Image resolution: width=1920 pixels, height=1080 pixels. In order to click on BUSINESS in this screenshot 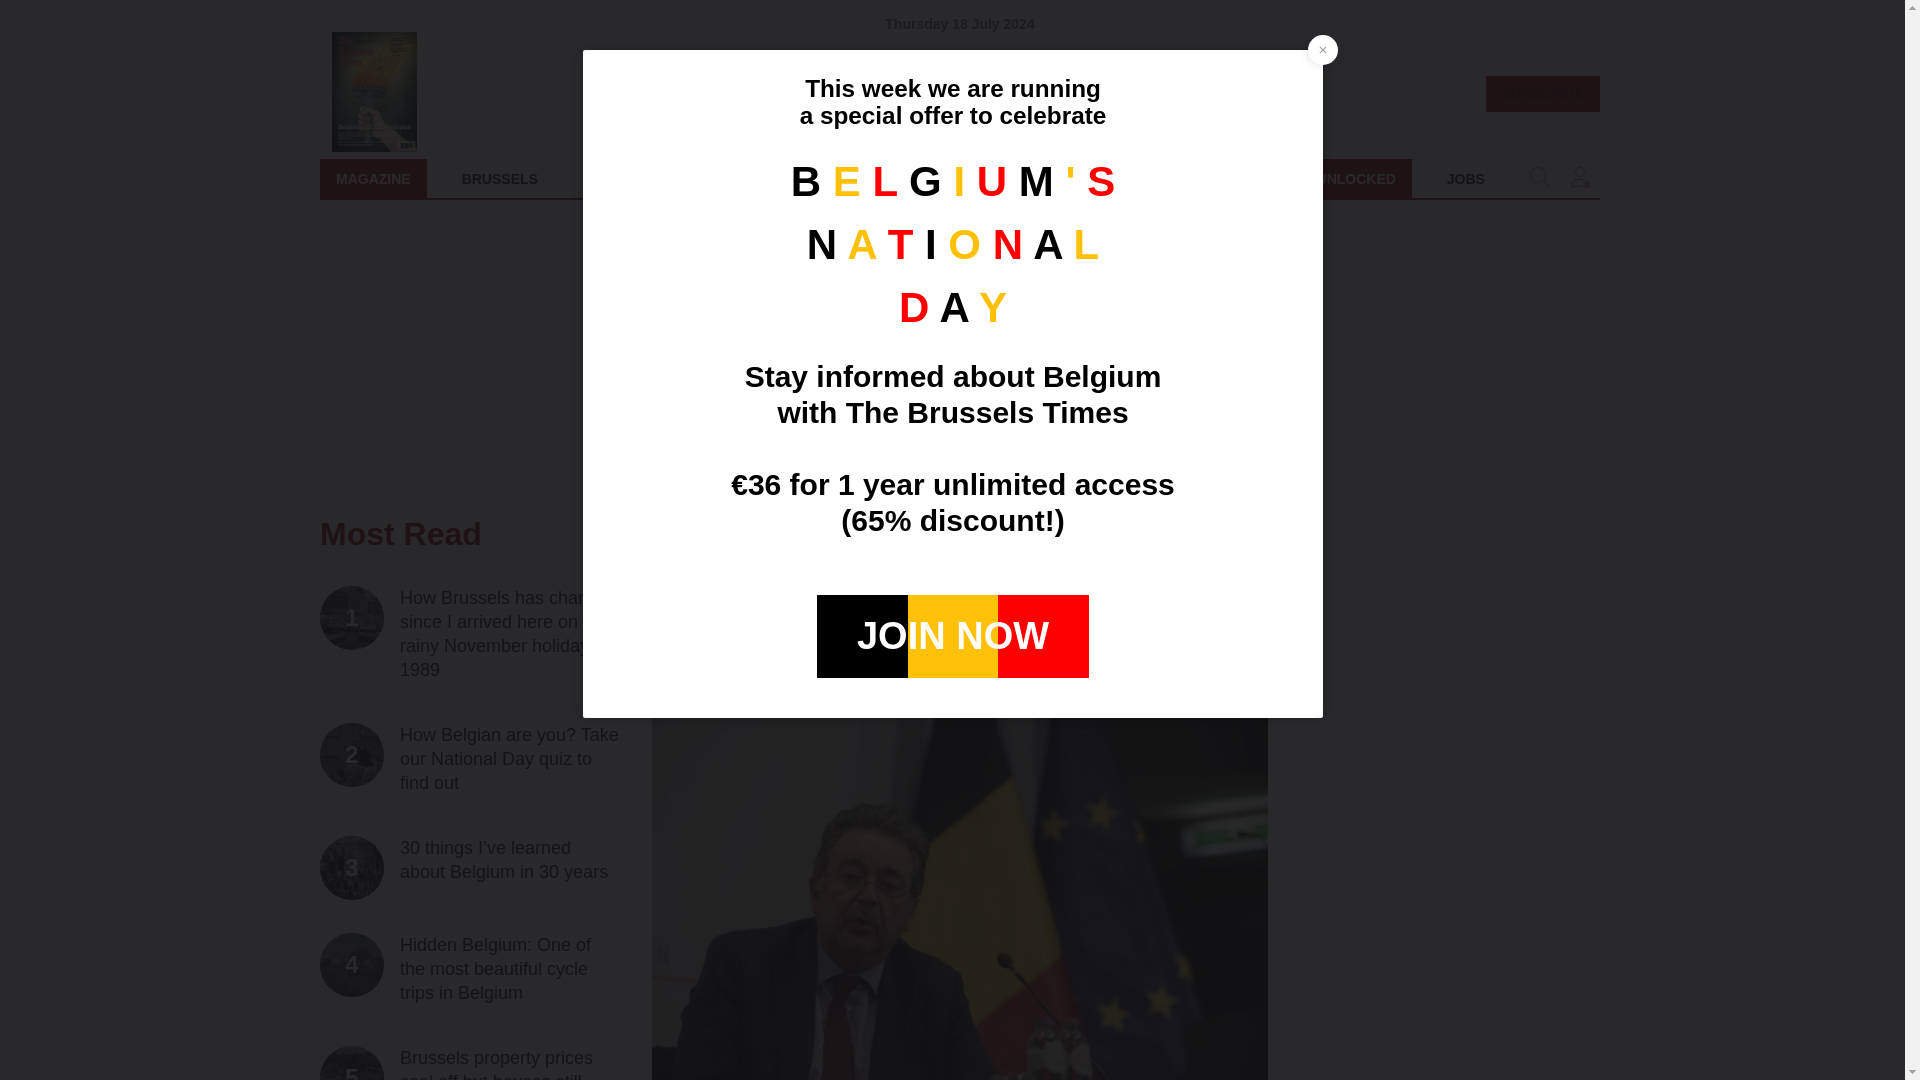, I will do `click(739, 178)`.